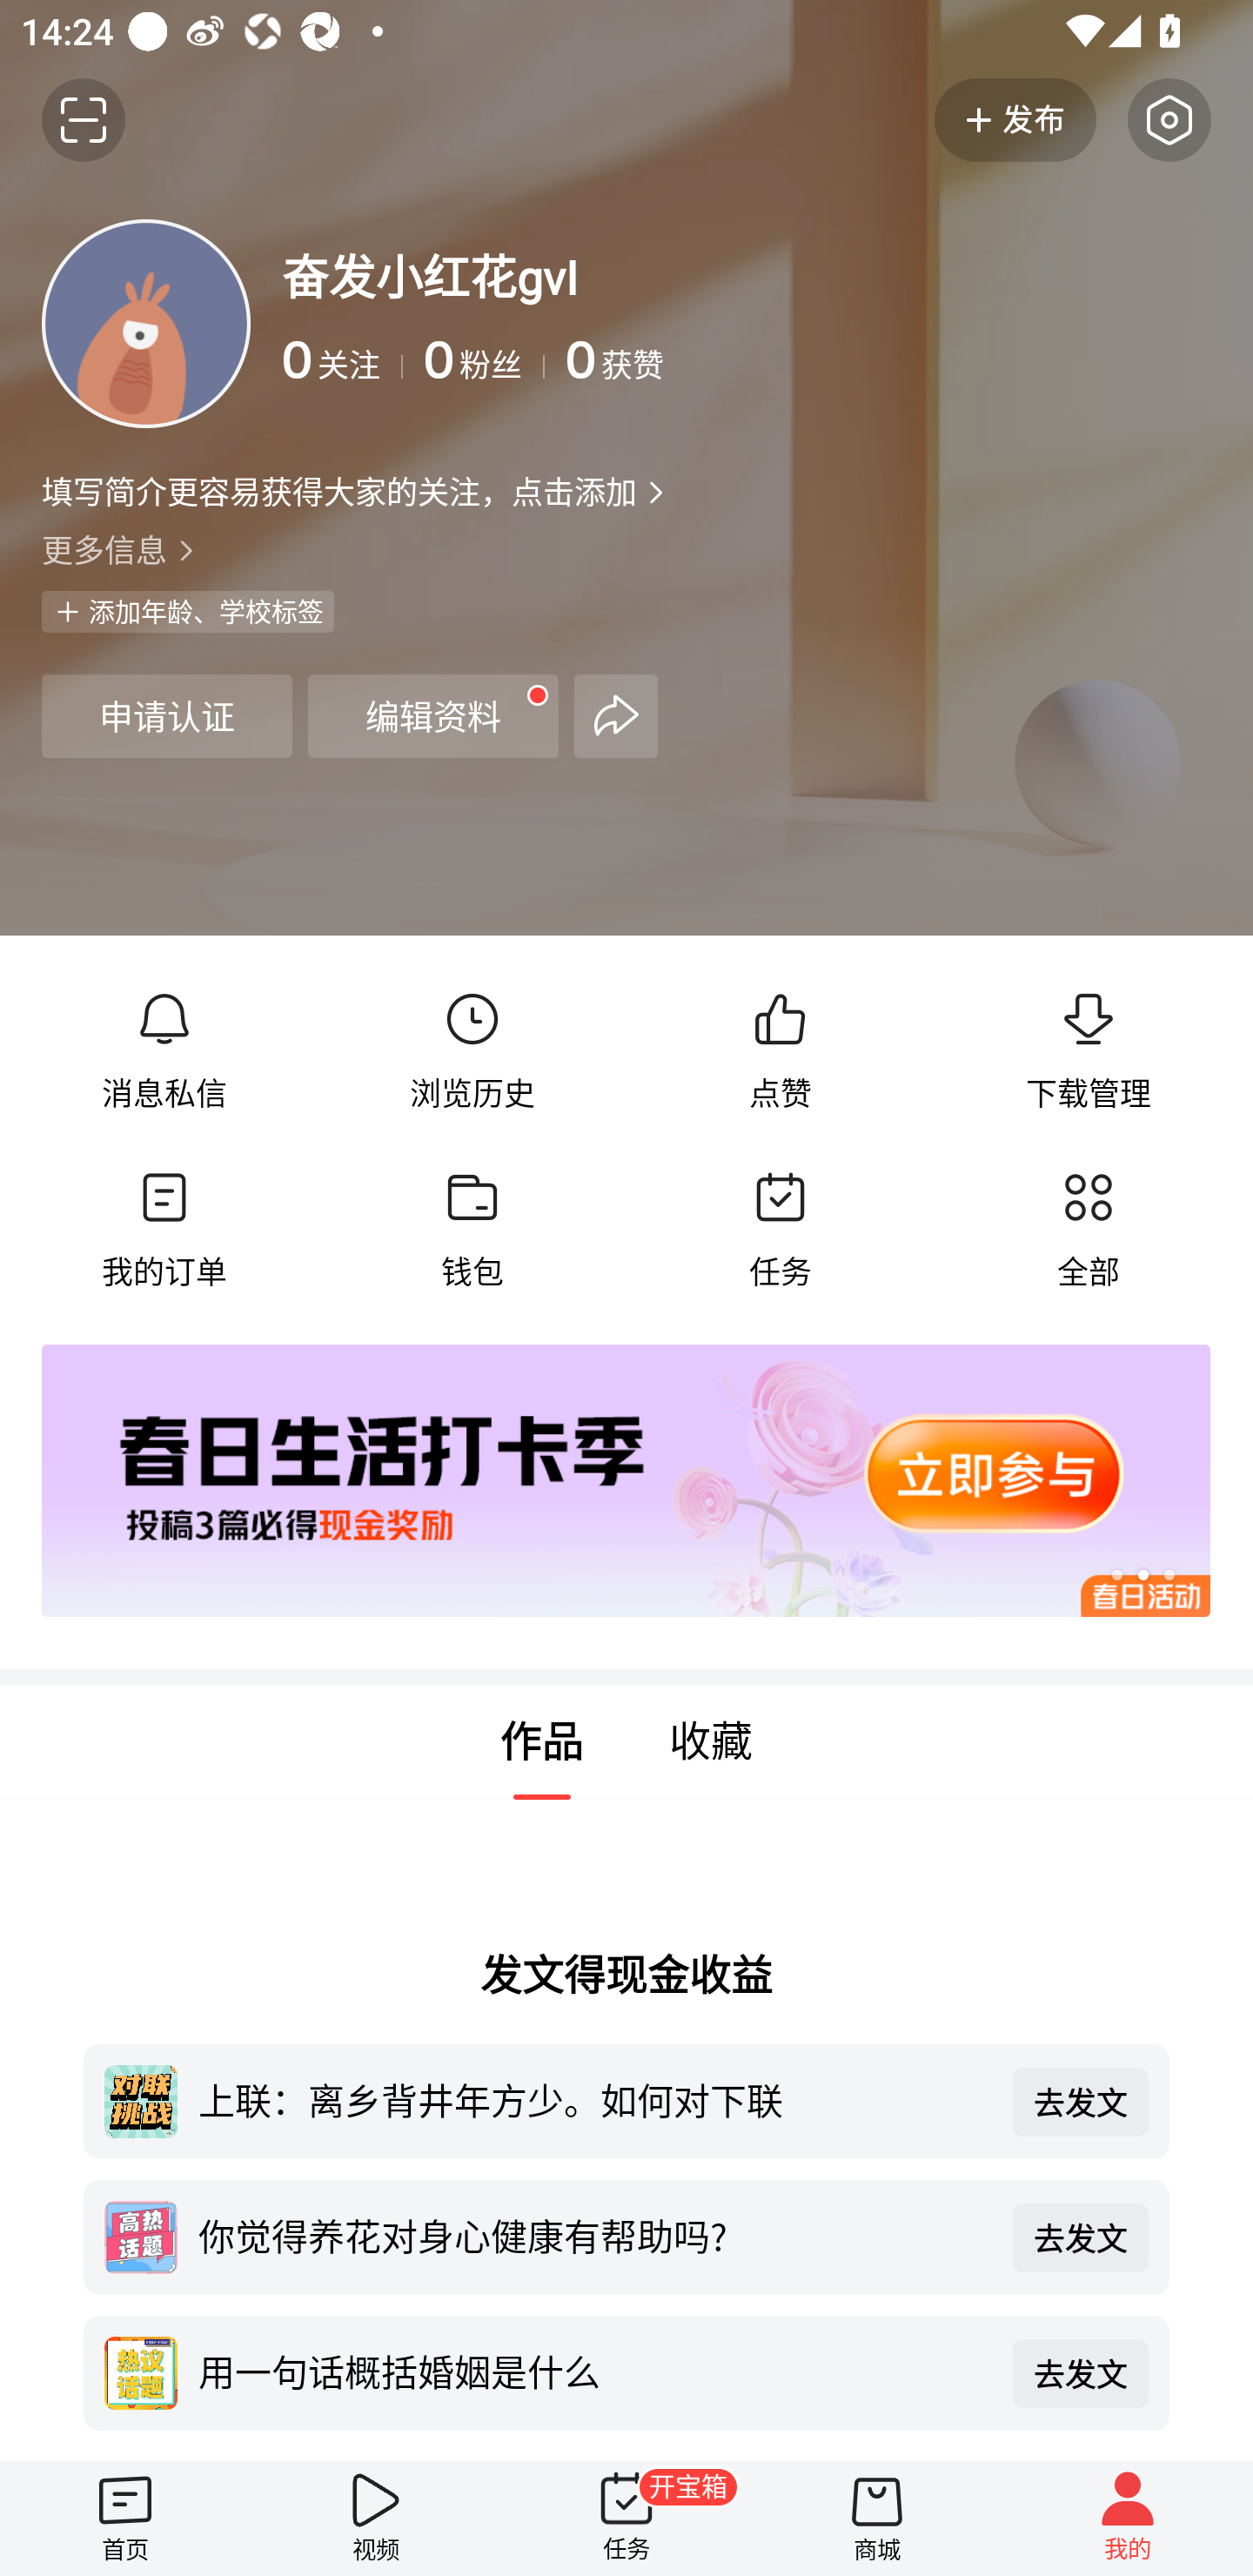  Describe the element at coordinates (125, 2518) in the screenshot. I see `首页` at that location.